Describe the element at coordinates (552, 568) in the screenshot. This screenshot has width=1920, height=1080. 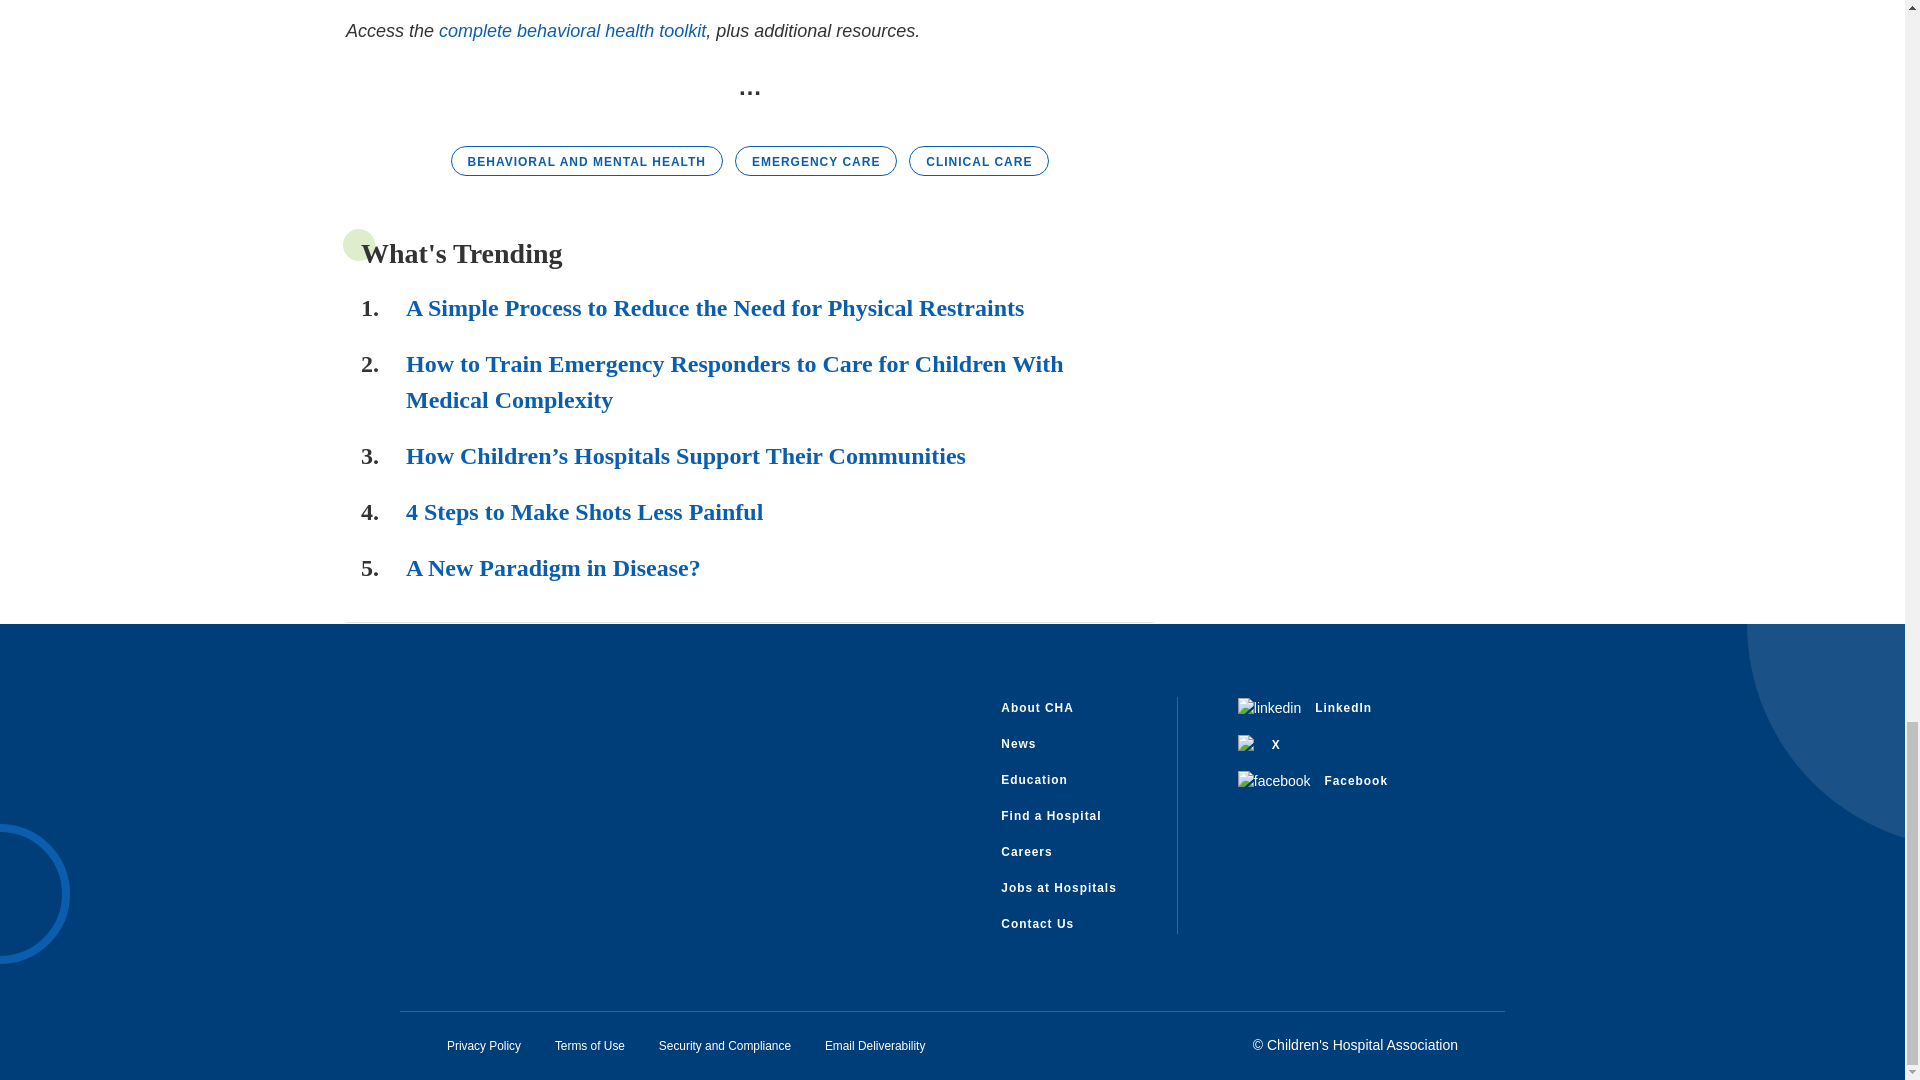
I see `A New Paradigm in Disease?` at that location.